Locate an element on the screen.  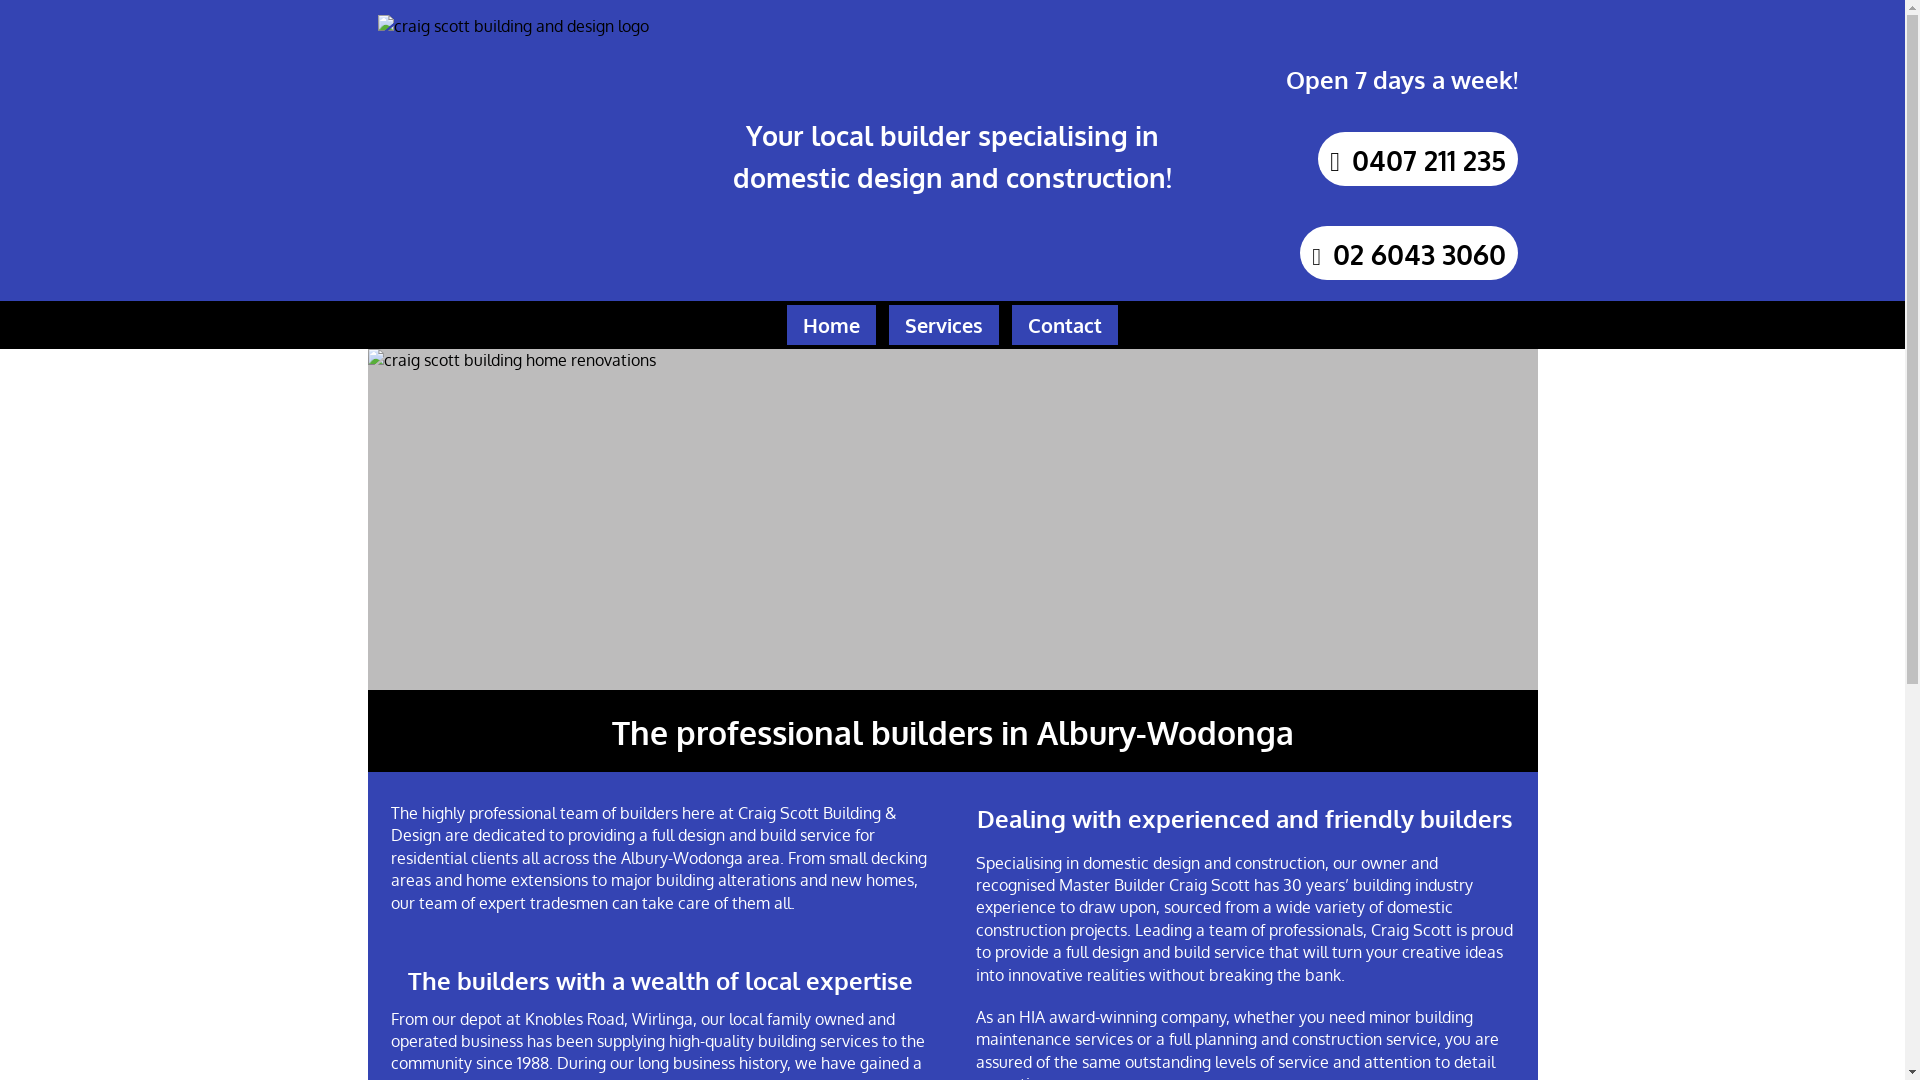
craig scott building home renovations is located at coordinates (953, 520).